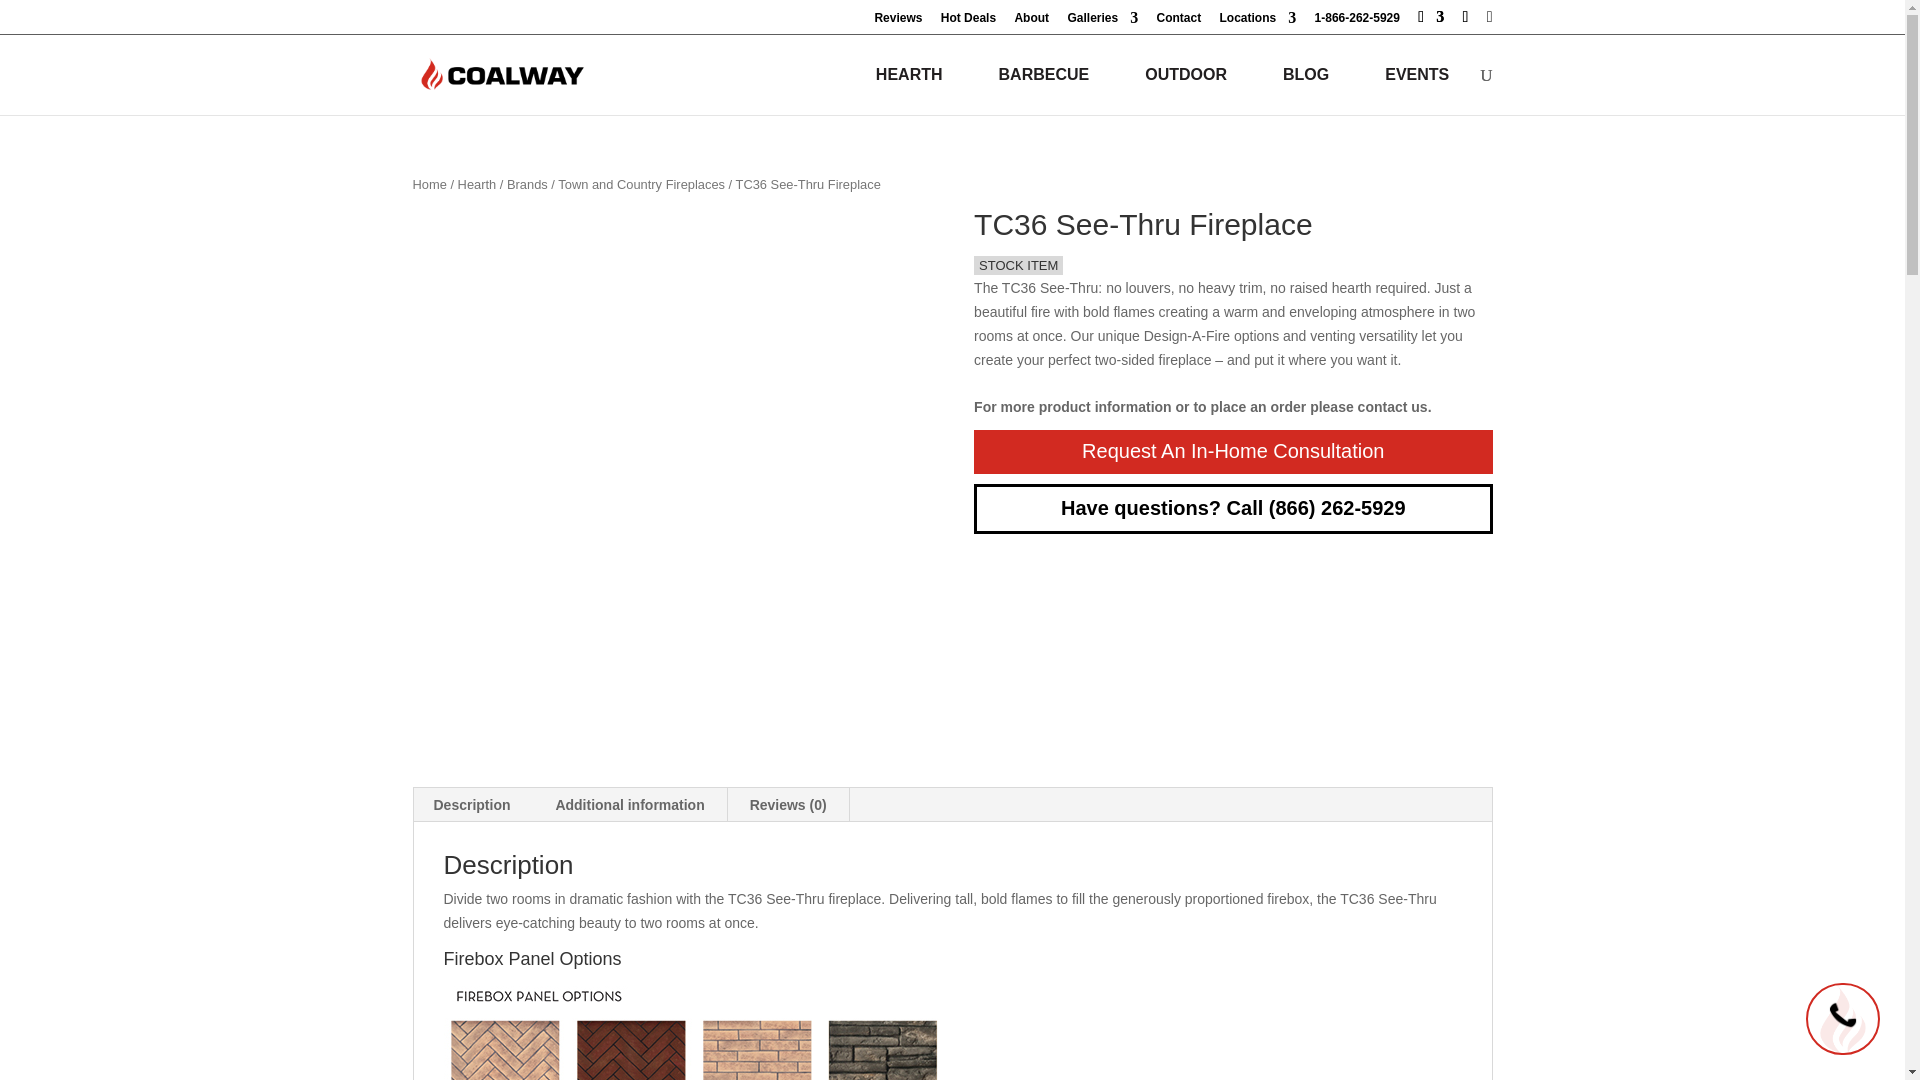 The width and height of the screenshot is (1920, 1080). Describe the element at coordinates (912, 75) in the screenshot. I see `HEARTH` at that location.